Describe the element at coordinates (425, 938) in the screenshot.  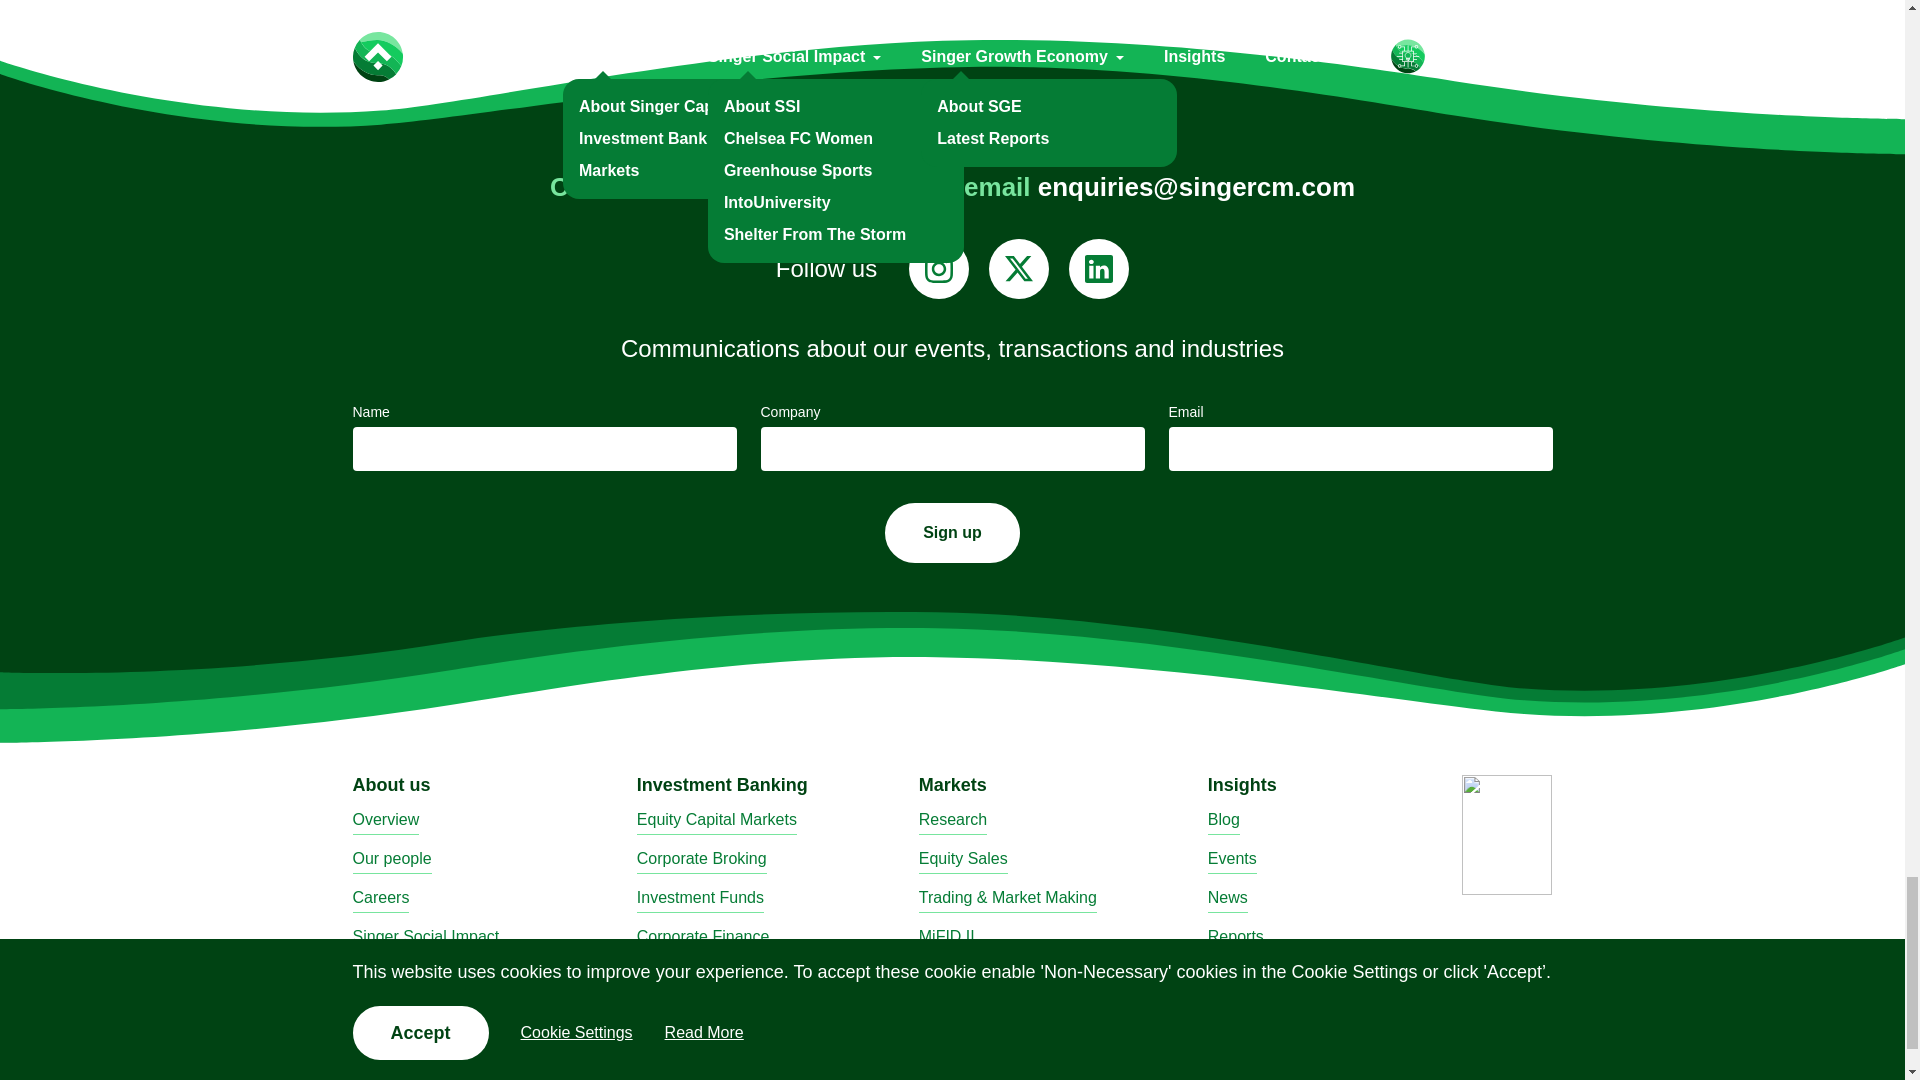
I see `Singer Social Impact` at that location.